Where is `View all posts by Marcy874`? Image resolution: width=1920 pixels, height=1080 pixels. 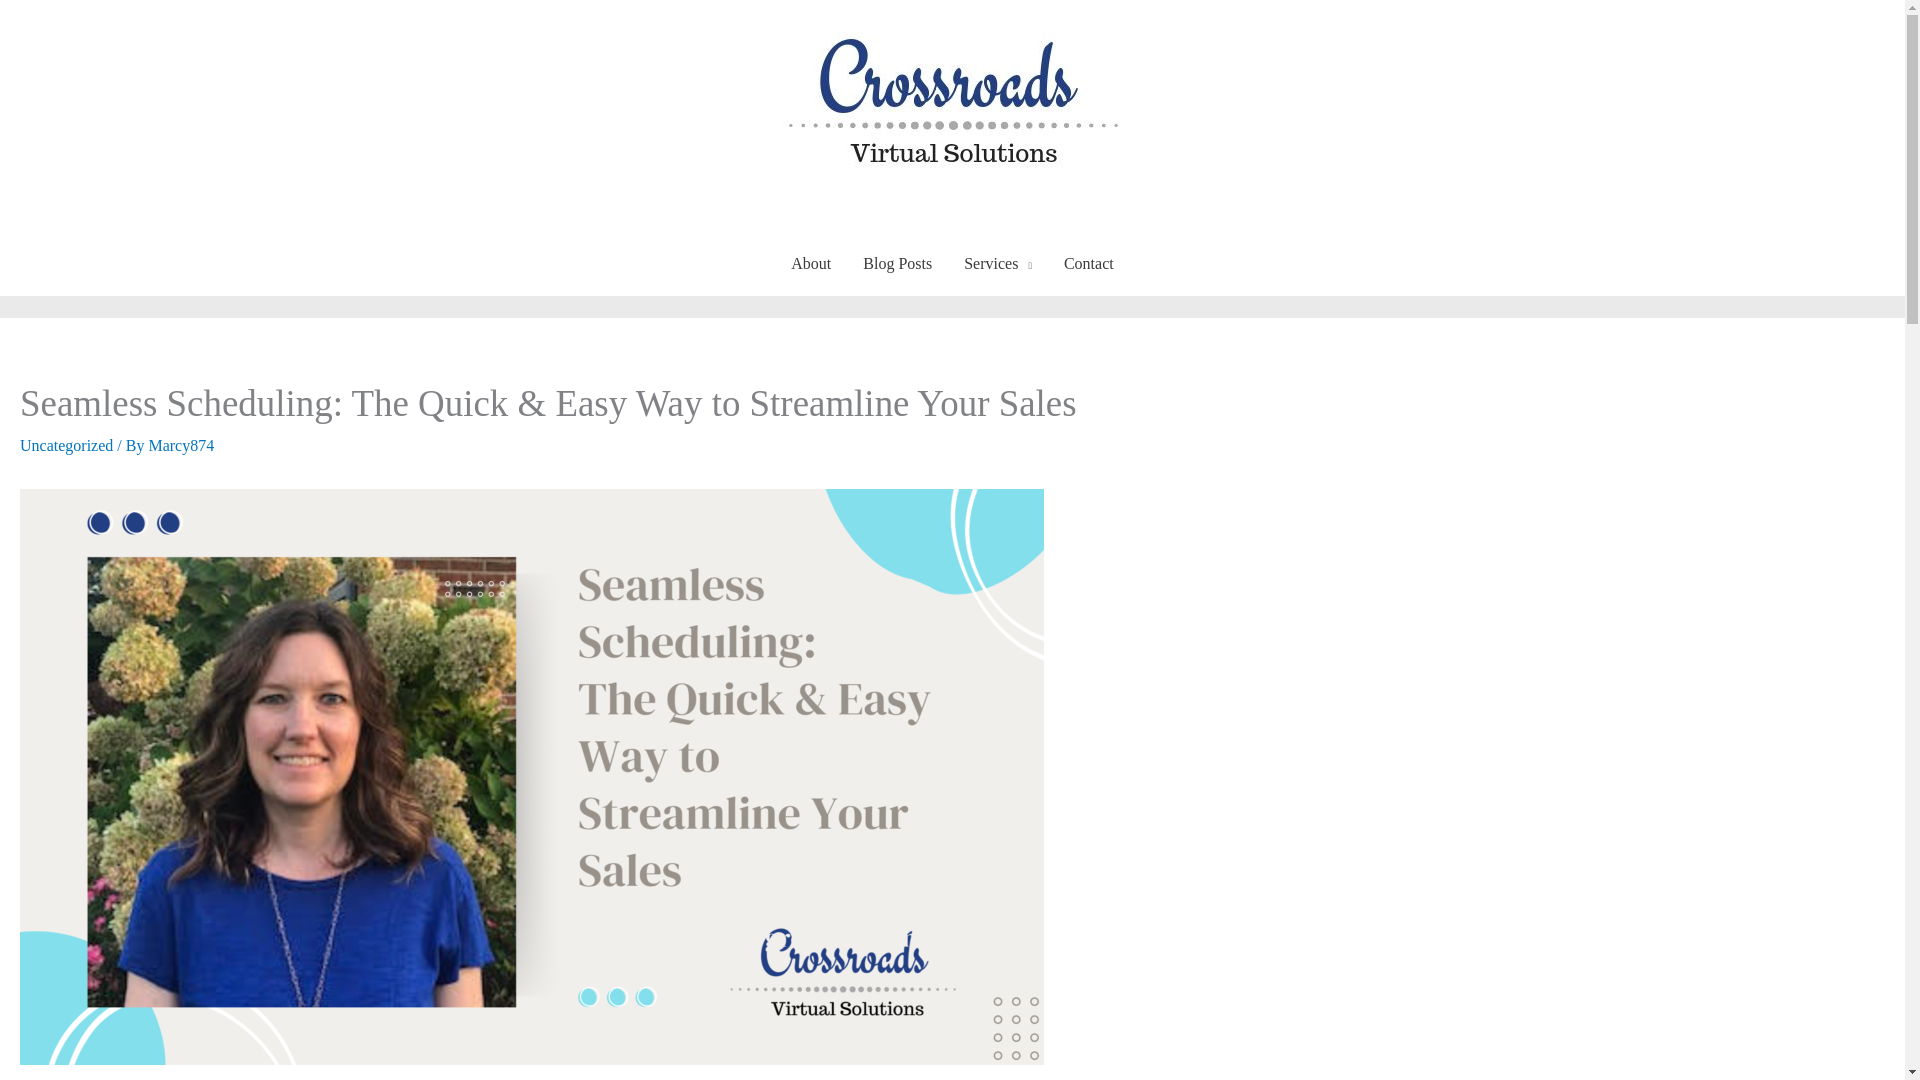
View all posts by Marcy874 is located at coordinates (180, 445).